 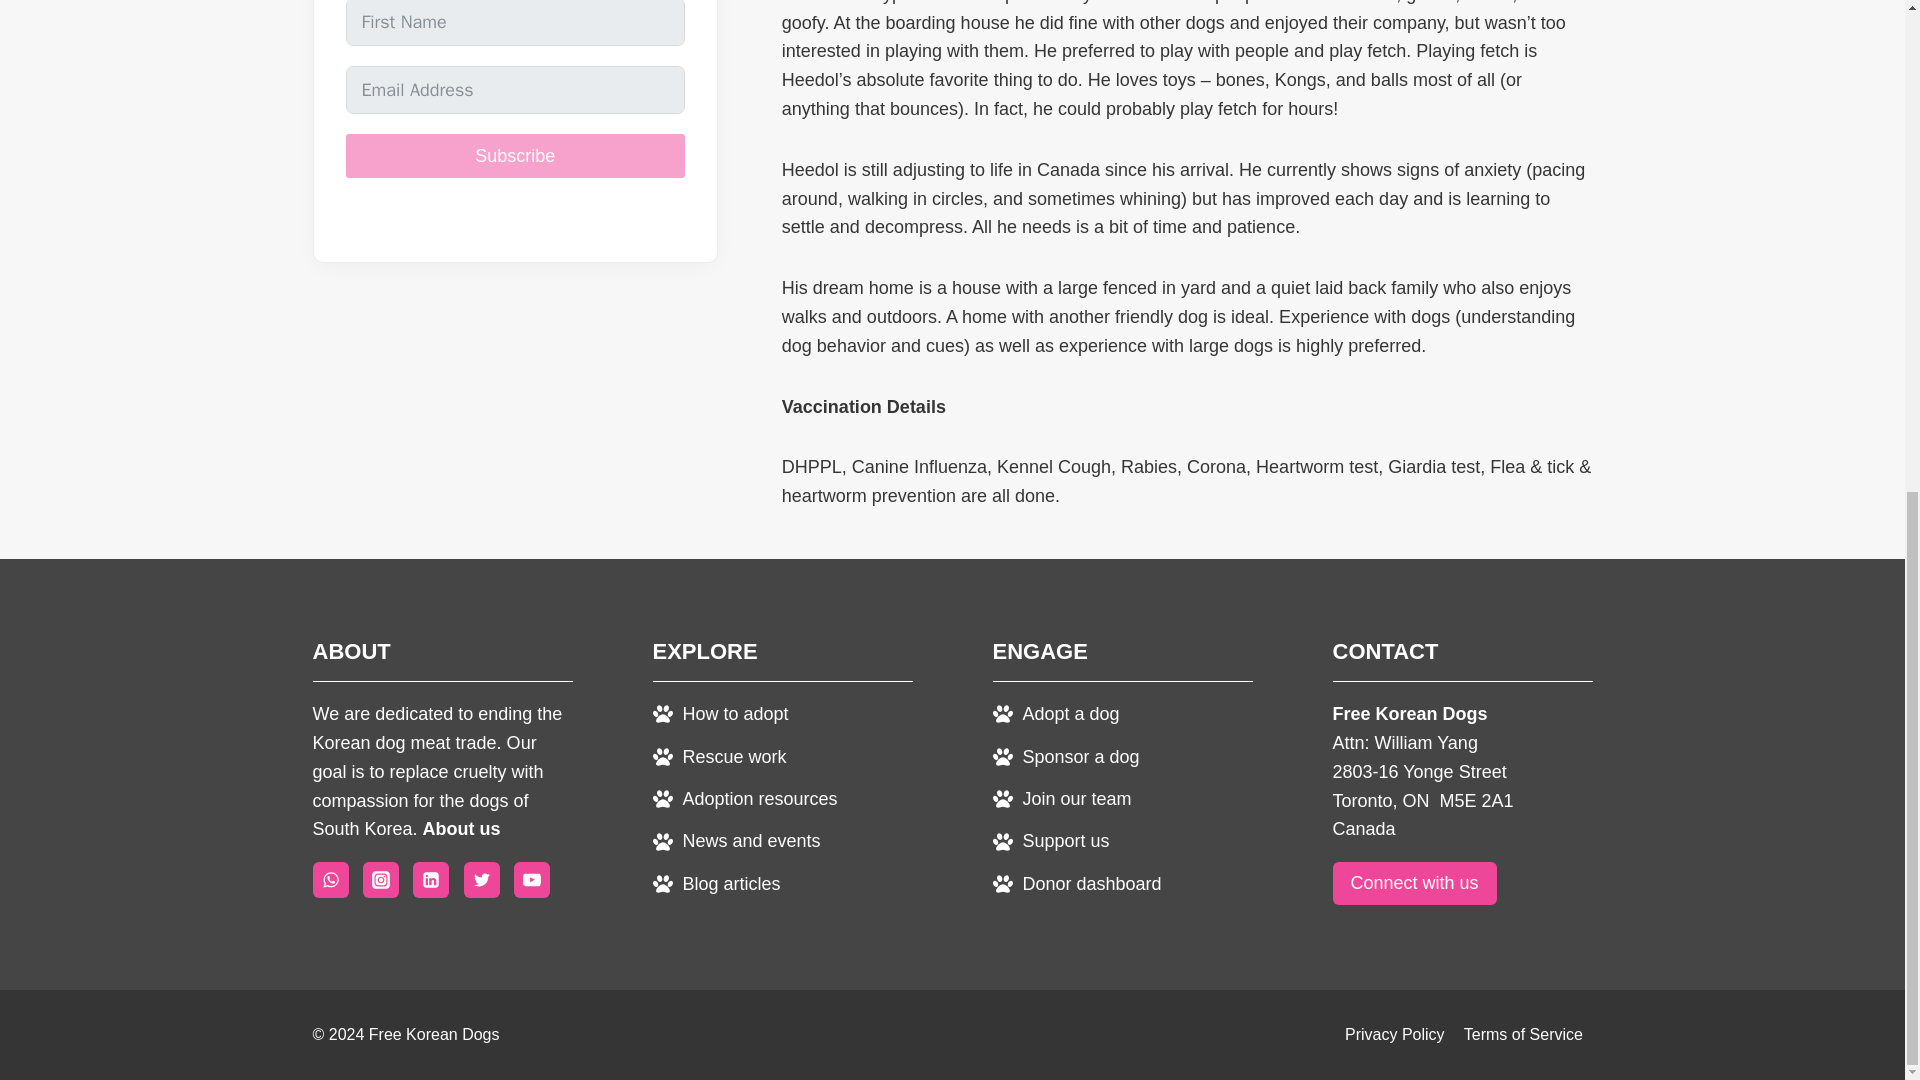 What do you see at coordinates (744, 799) in the screenshot?
I see `Adoption resources` at bounding box center [744, 799].